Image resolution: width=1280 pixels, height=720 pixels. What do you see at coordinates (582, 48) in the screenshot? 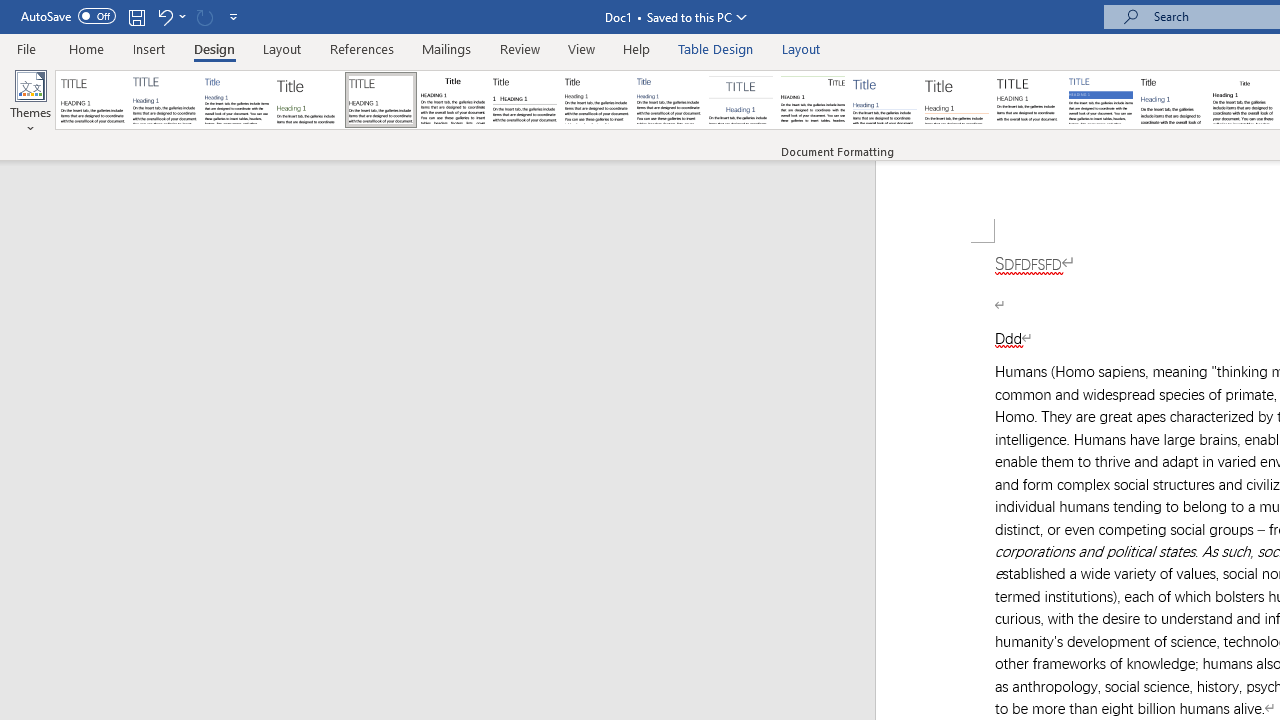
I see `View` at bounding box center [582, 48].